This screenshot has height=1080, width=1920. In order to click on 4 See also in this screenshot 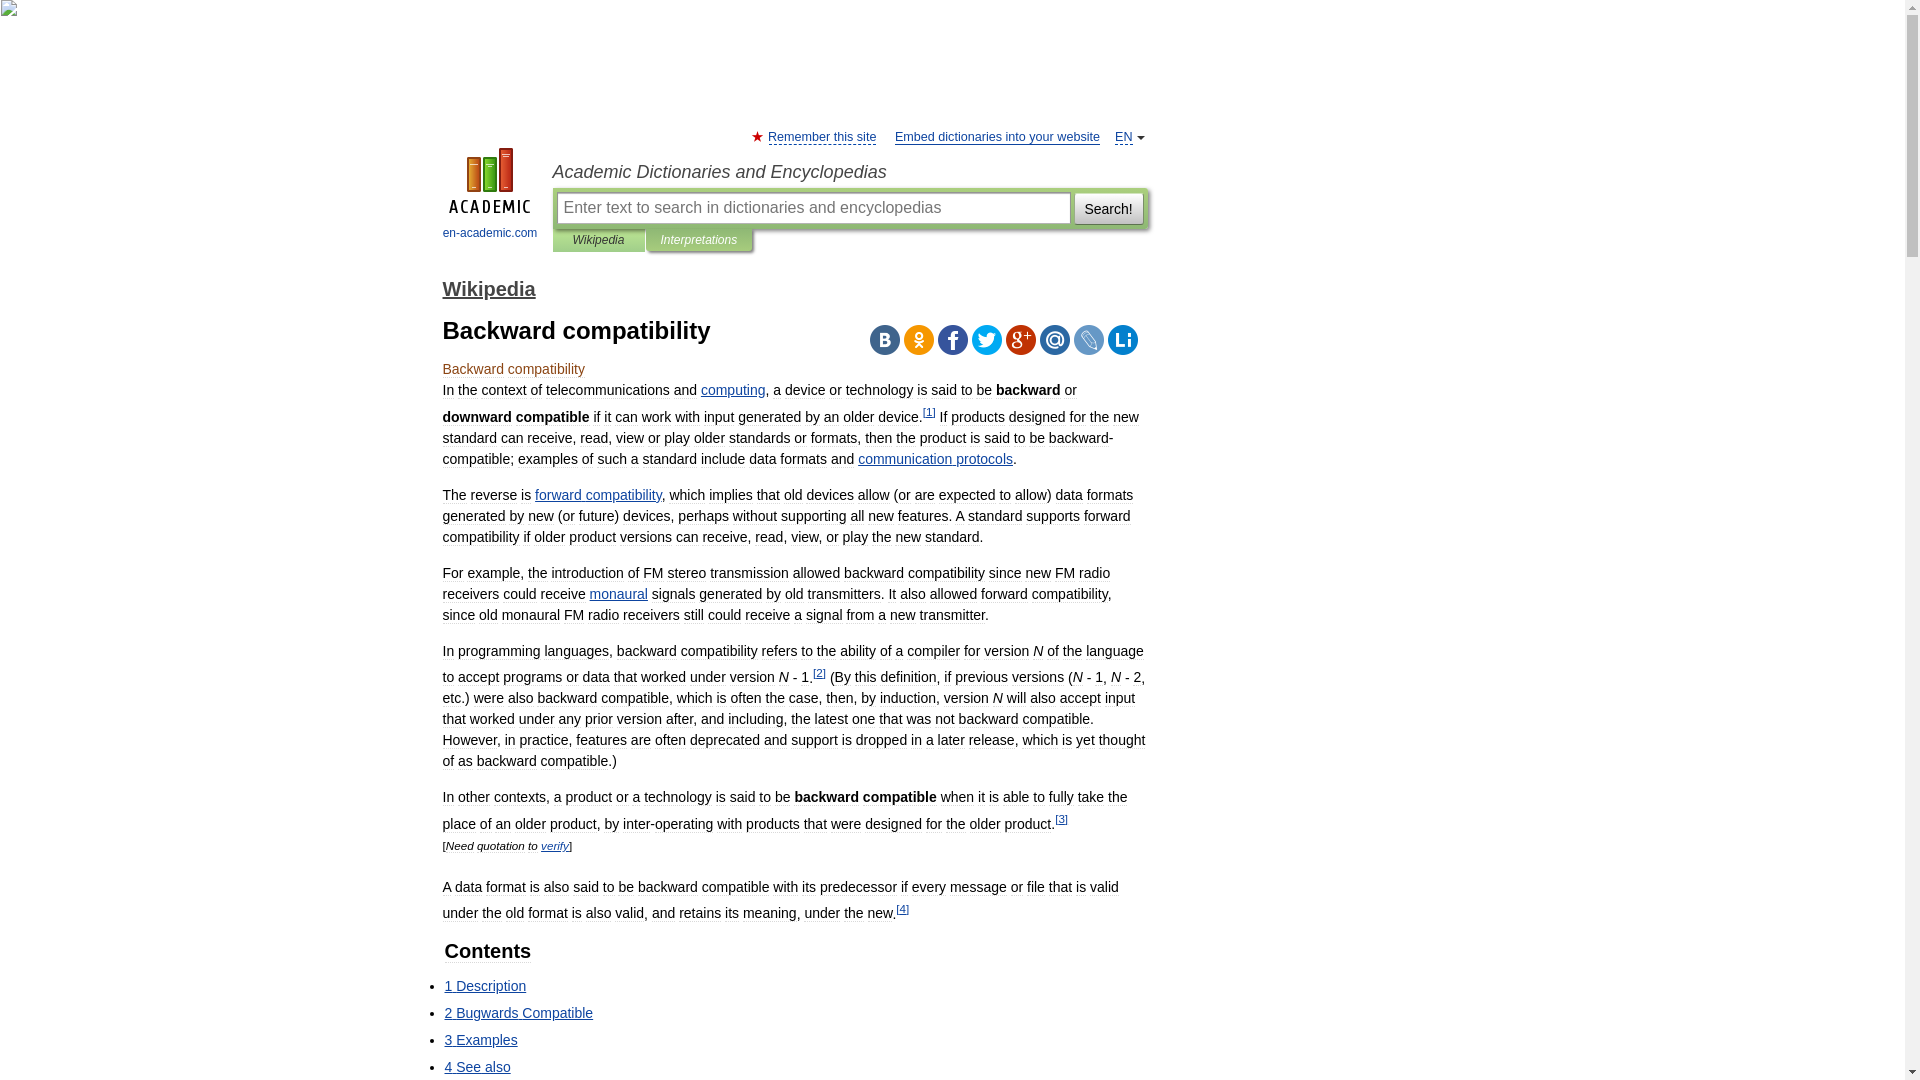, I will do `click(476, 1066)`.